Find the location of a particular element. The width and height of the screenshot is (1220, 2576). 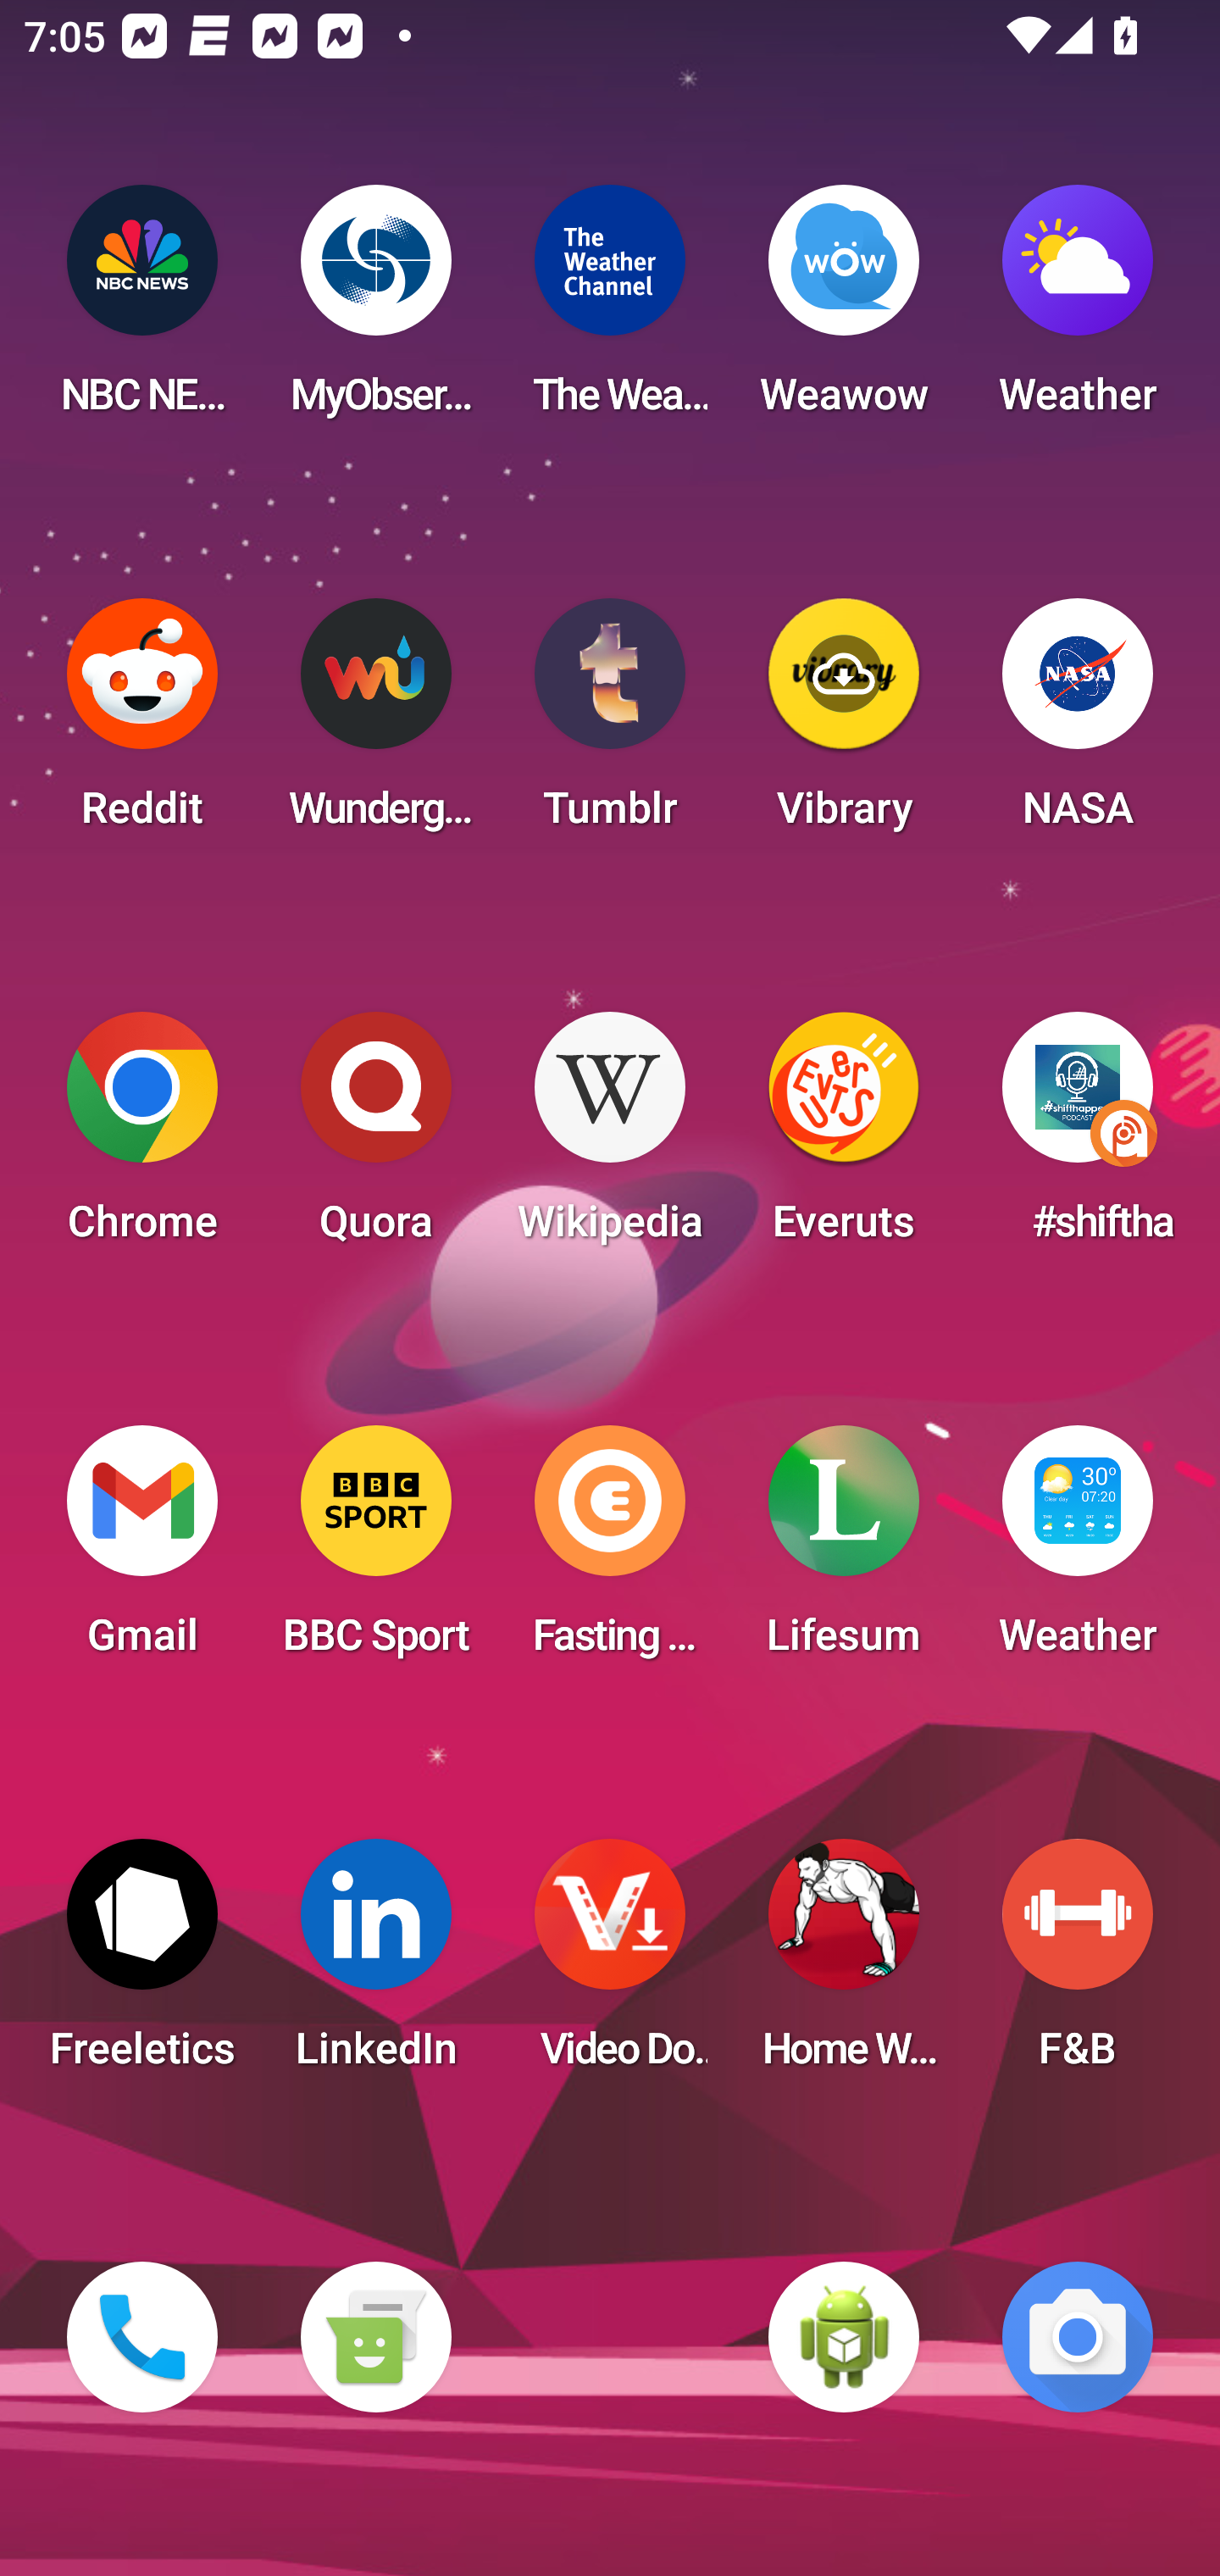

Vibrary is located at coordinates (844, 724).